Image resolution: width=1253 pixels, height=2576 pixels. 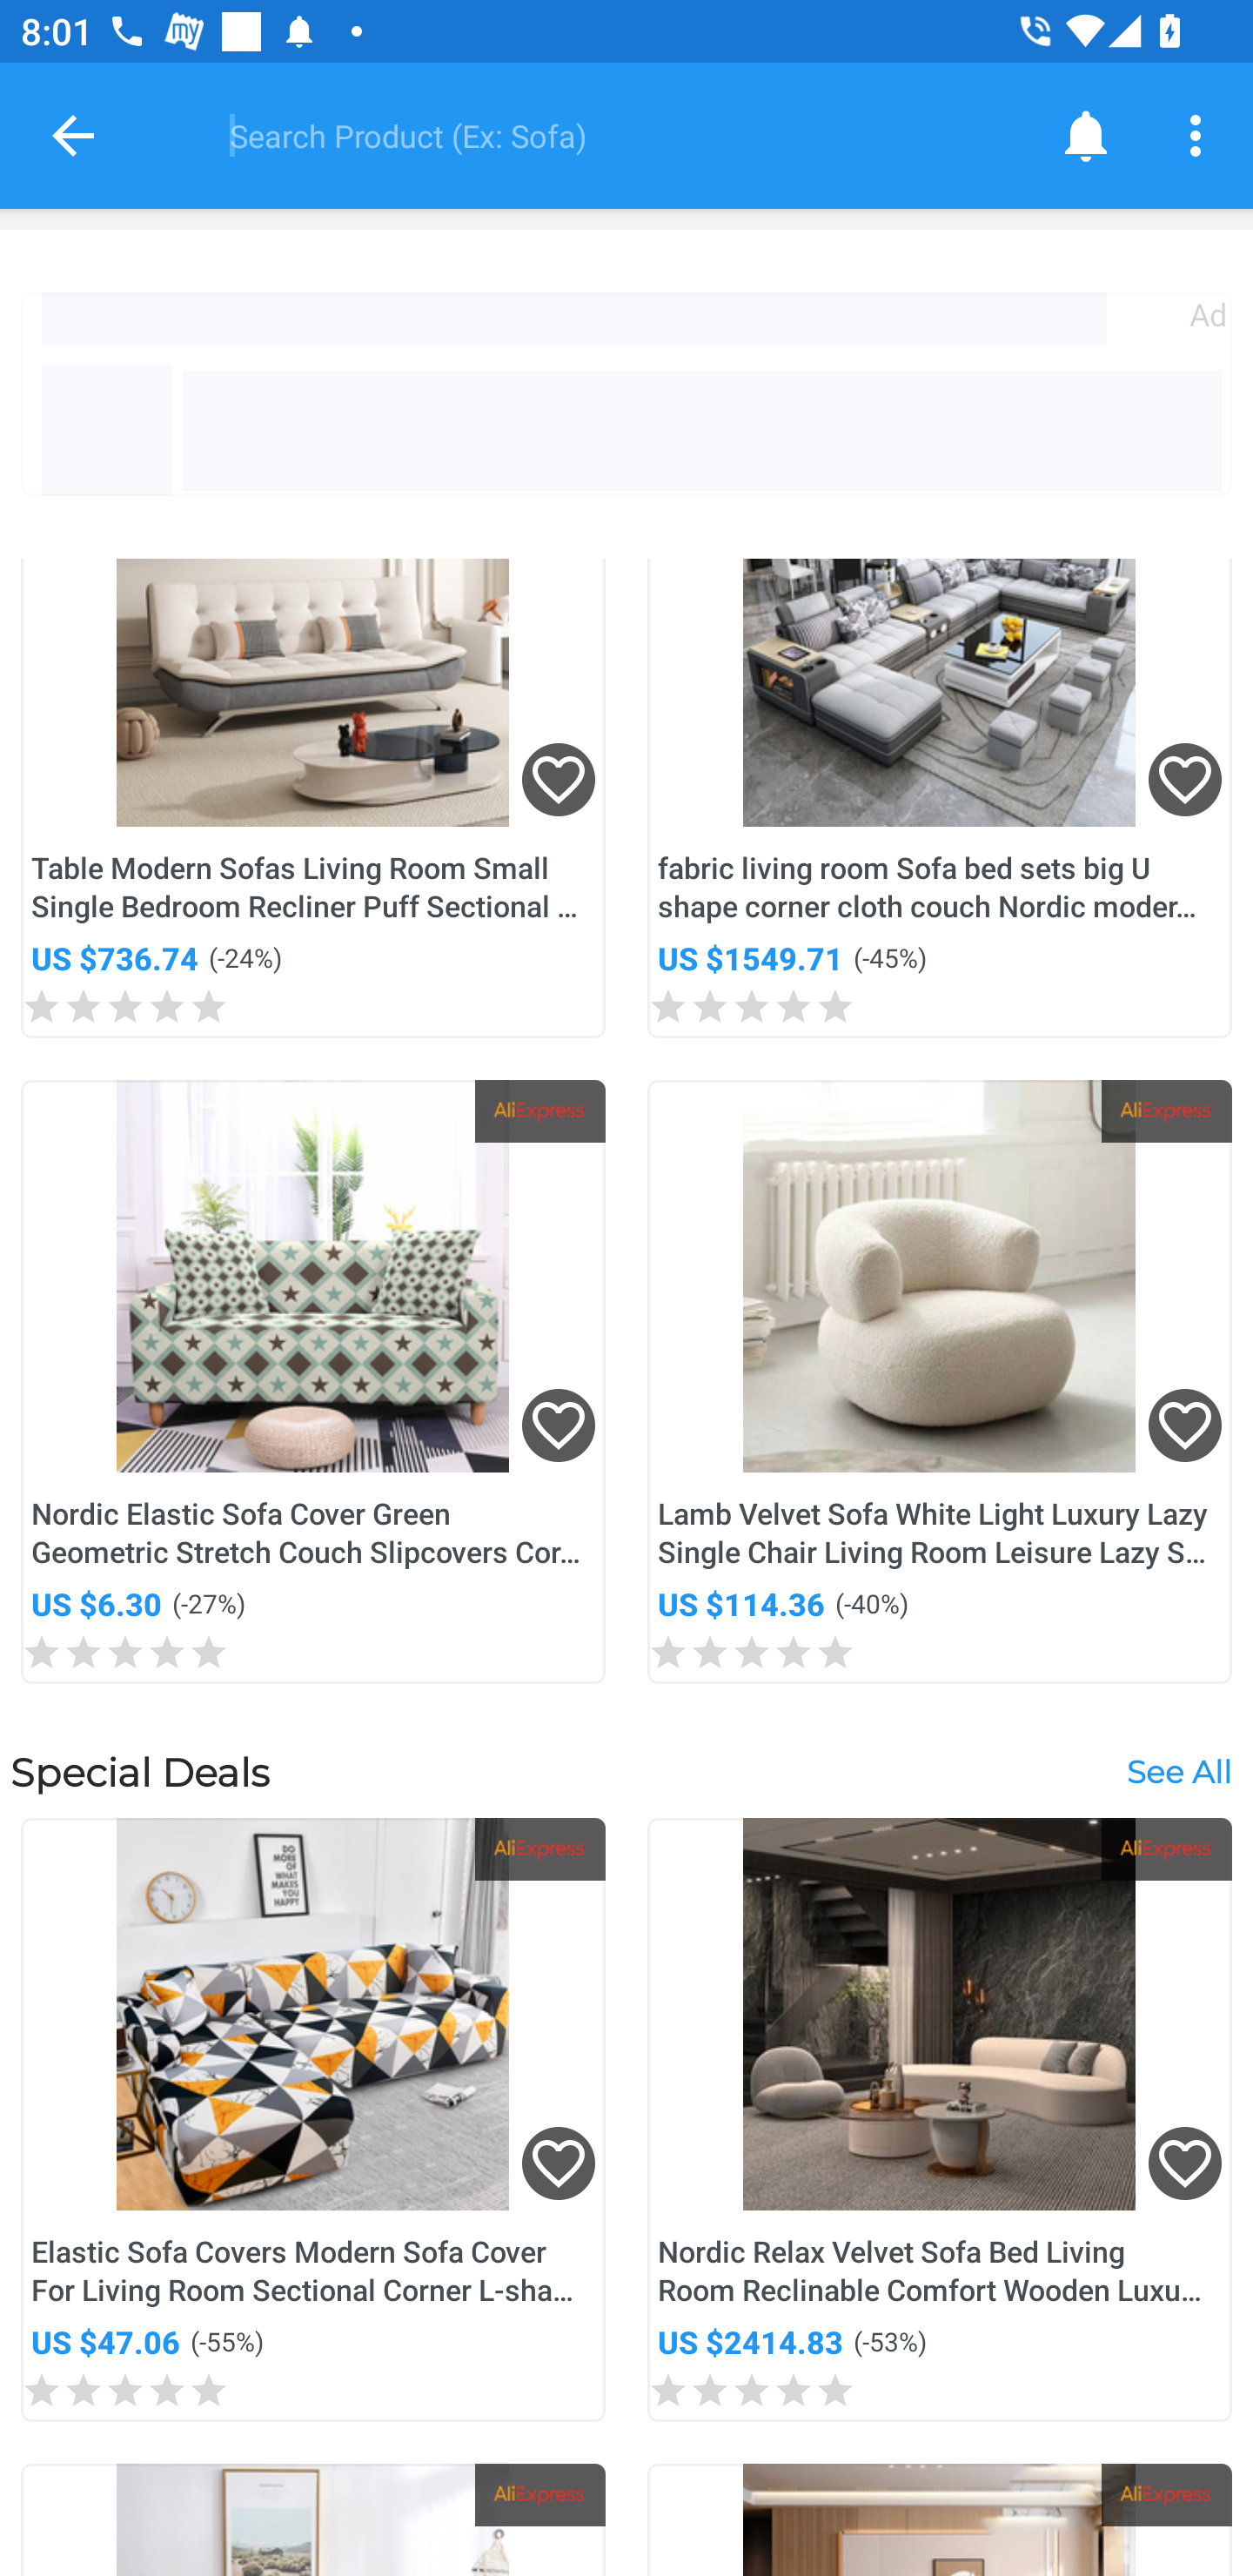 What do you see at coordinates (1201, 134) in the screenshot?
I see `More options` at bounding box center [1201, 134].